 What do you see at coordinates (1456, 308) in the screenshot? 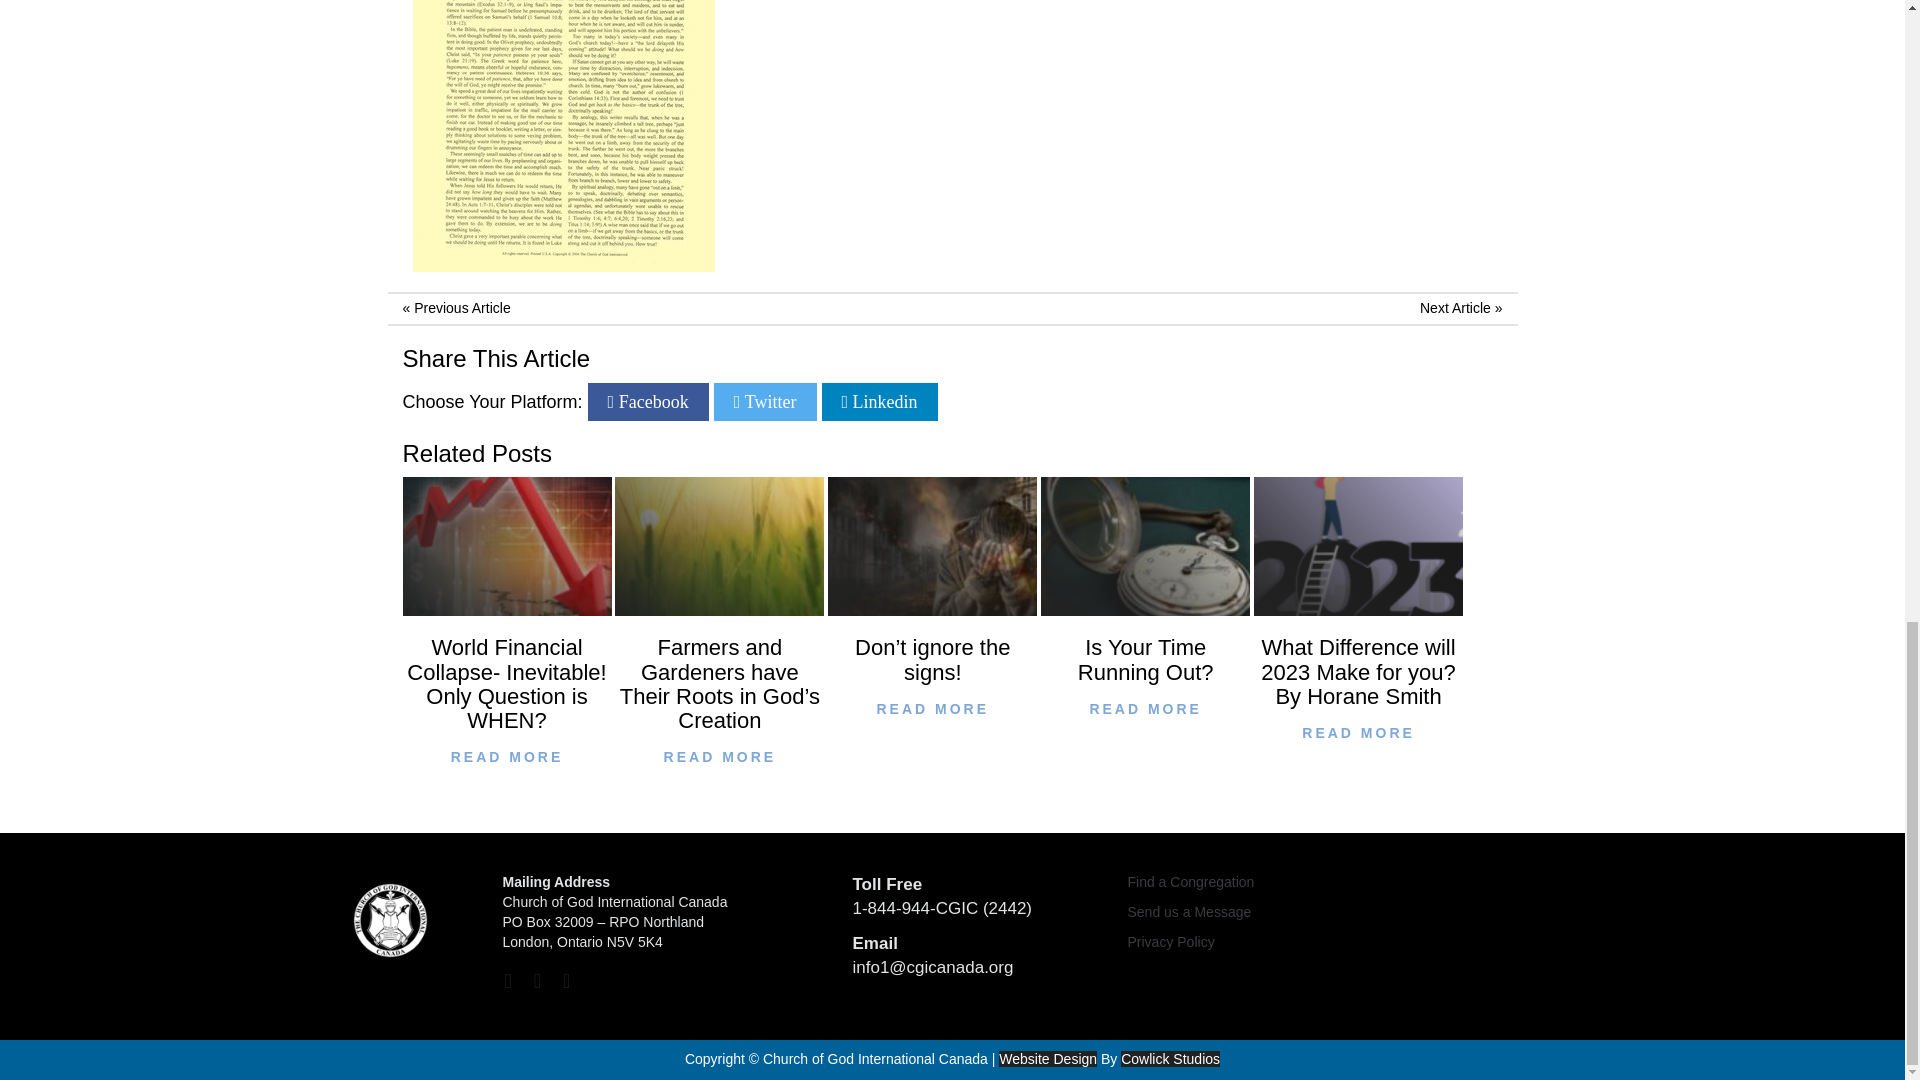
I see `Next Article` at bounding box center [1456, 308].